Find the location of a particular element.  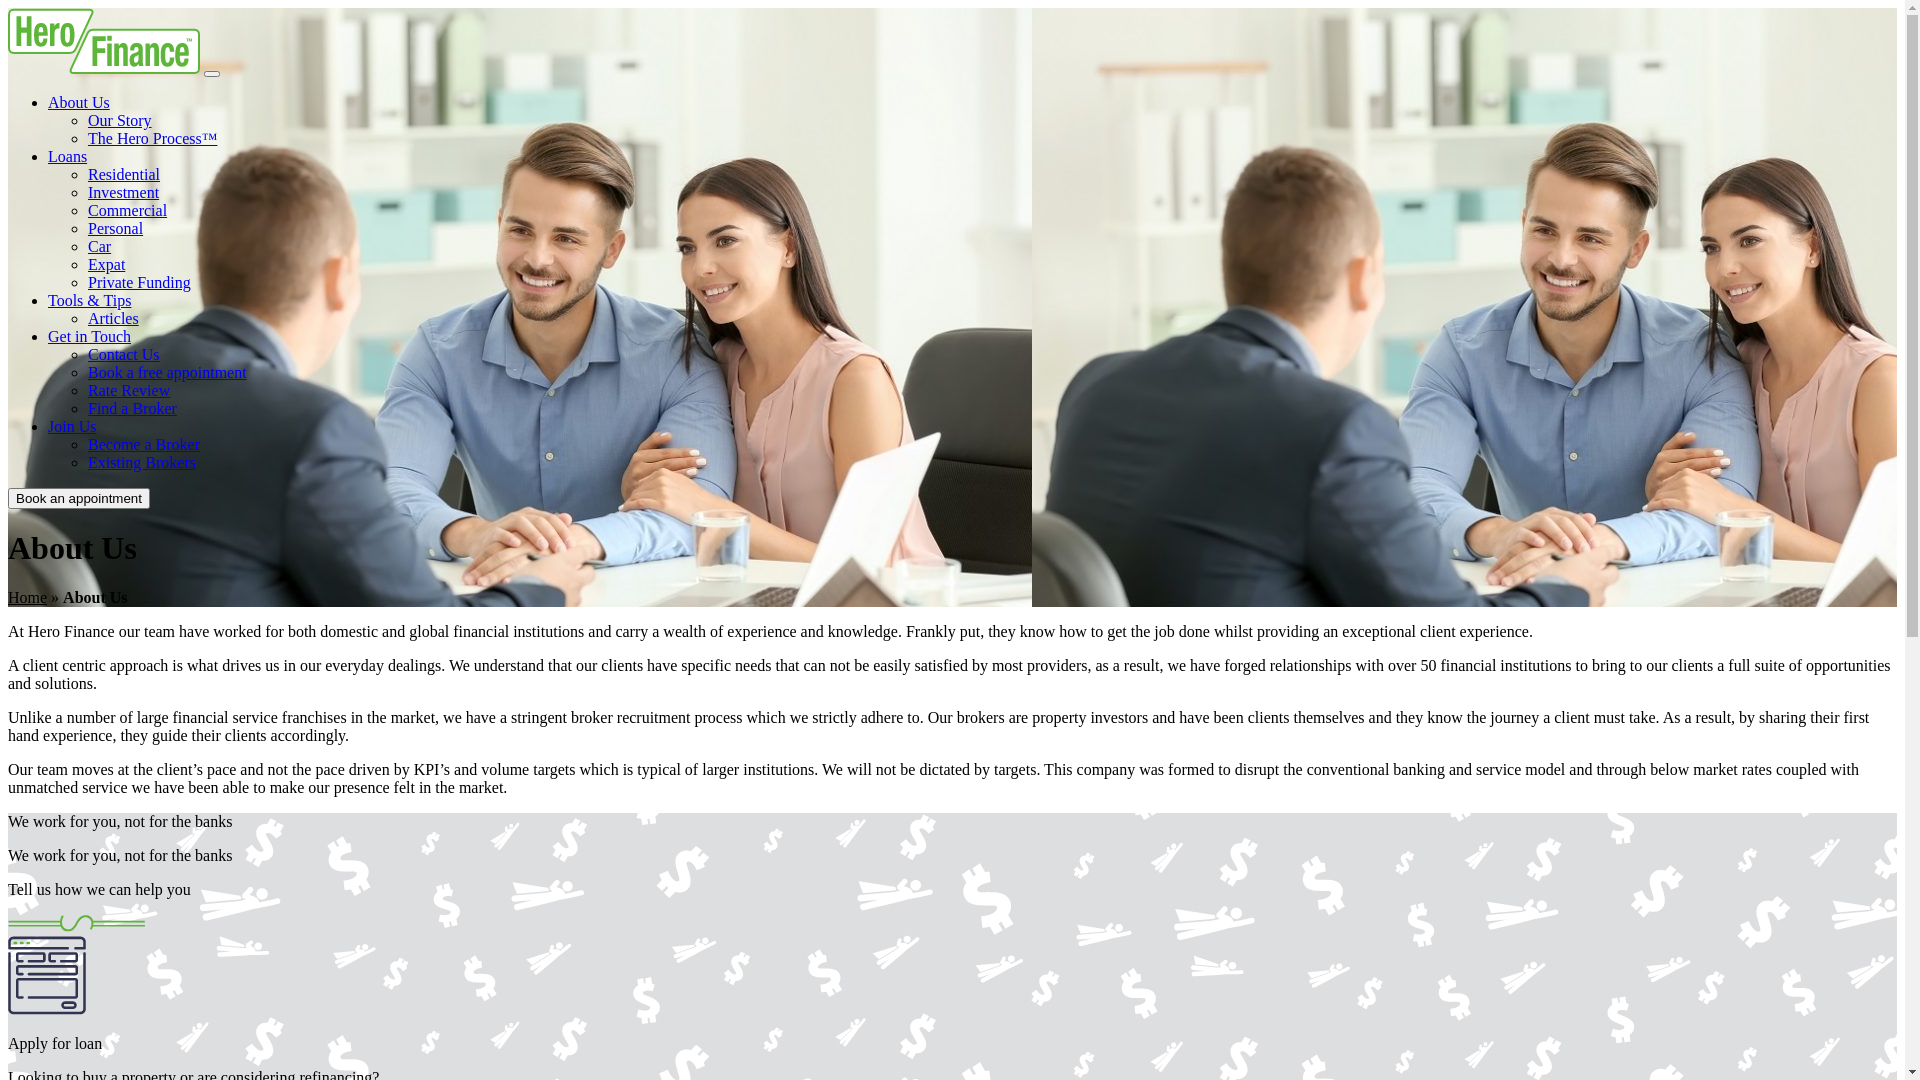

Get in Touch is located at coordinates (90, 336).